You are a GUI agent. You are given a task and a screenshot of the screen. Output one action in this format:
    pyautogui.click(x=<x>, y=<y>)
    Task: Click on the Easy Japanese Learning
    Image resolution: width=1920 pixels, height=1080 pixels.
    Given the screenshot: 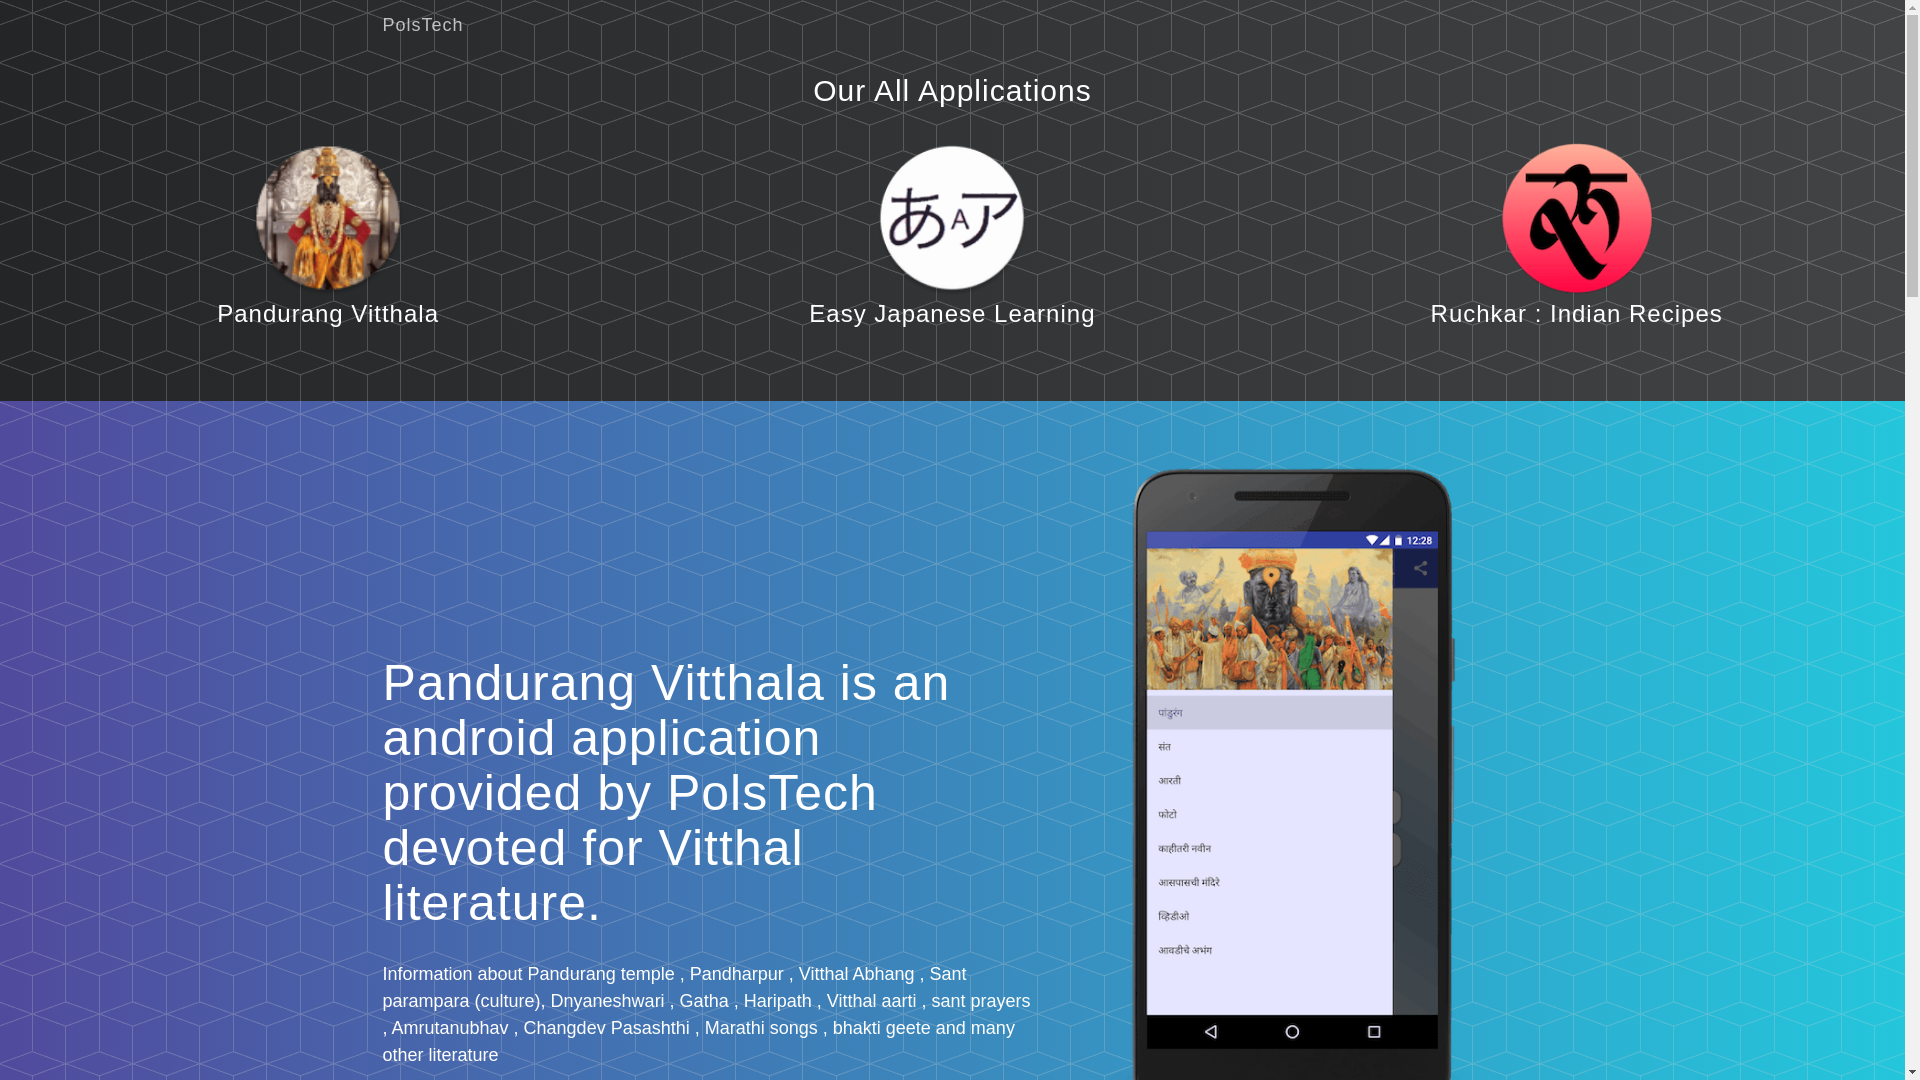 What is the action you would take?
    pyautogui.click(x=951, y=314)
    